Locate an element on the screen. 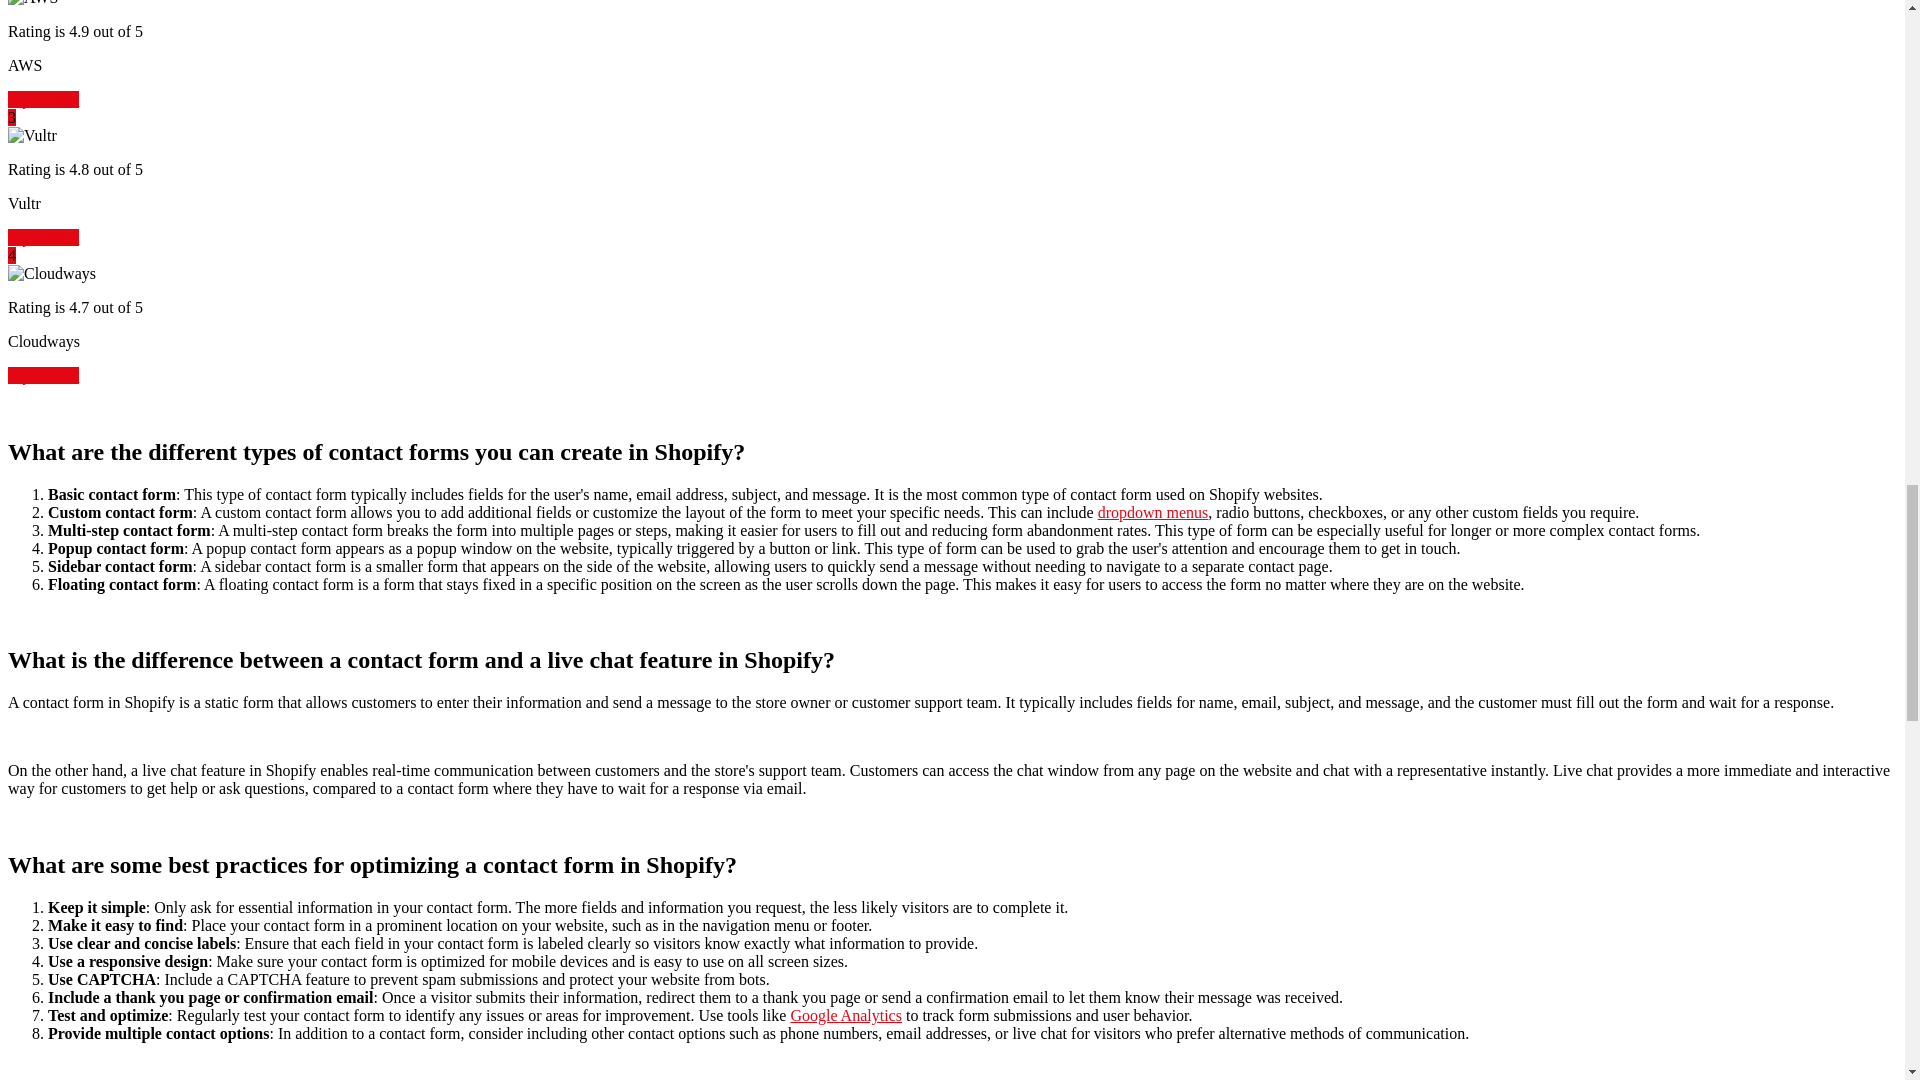 This screenshot has height=1080, width=1920. Try It Now is located at coordinates (42, 99).